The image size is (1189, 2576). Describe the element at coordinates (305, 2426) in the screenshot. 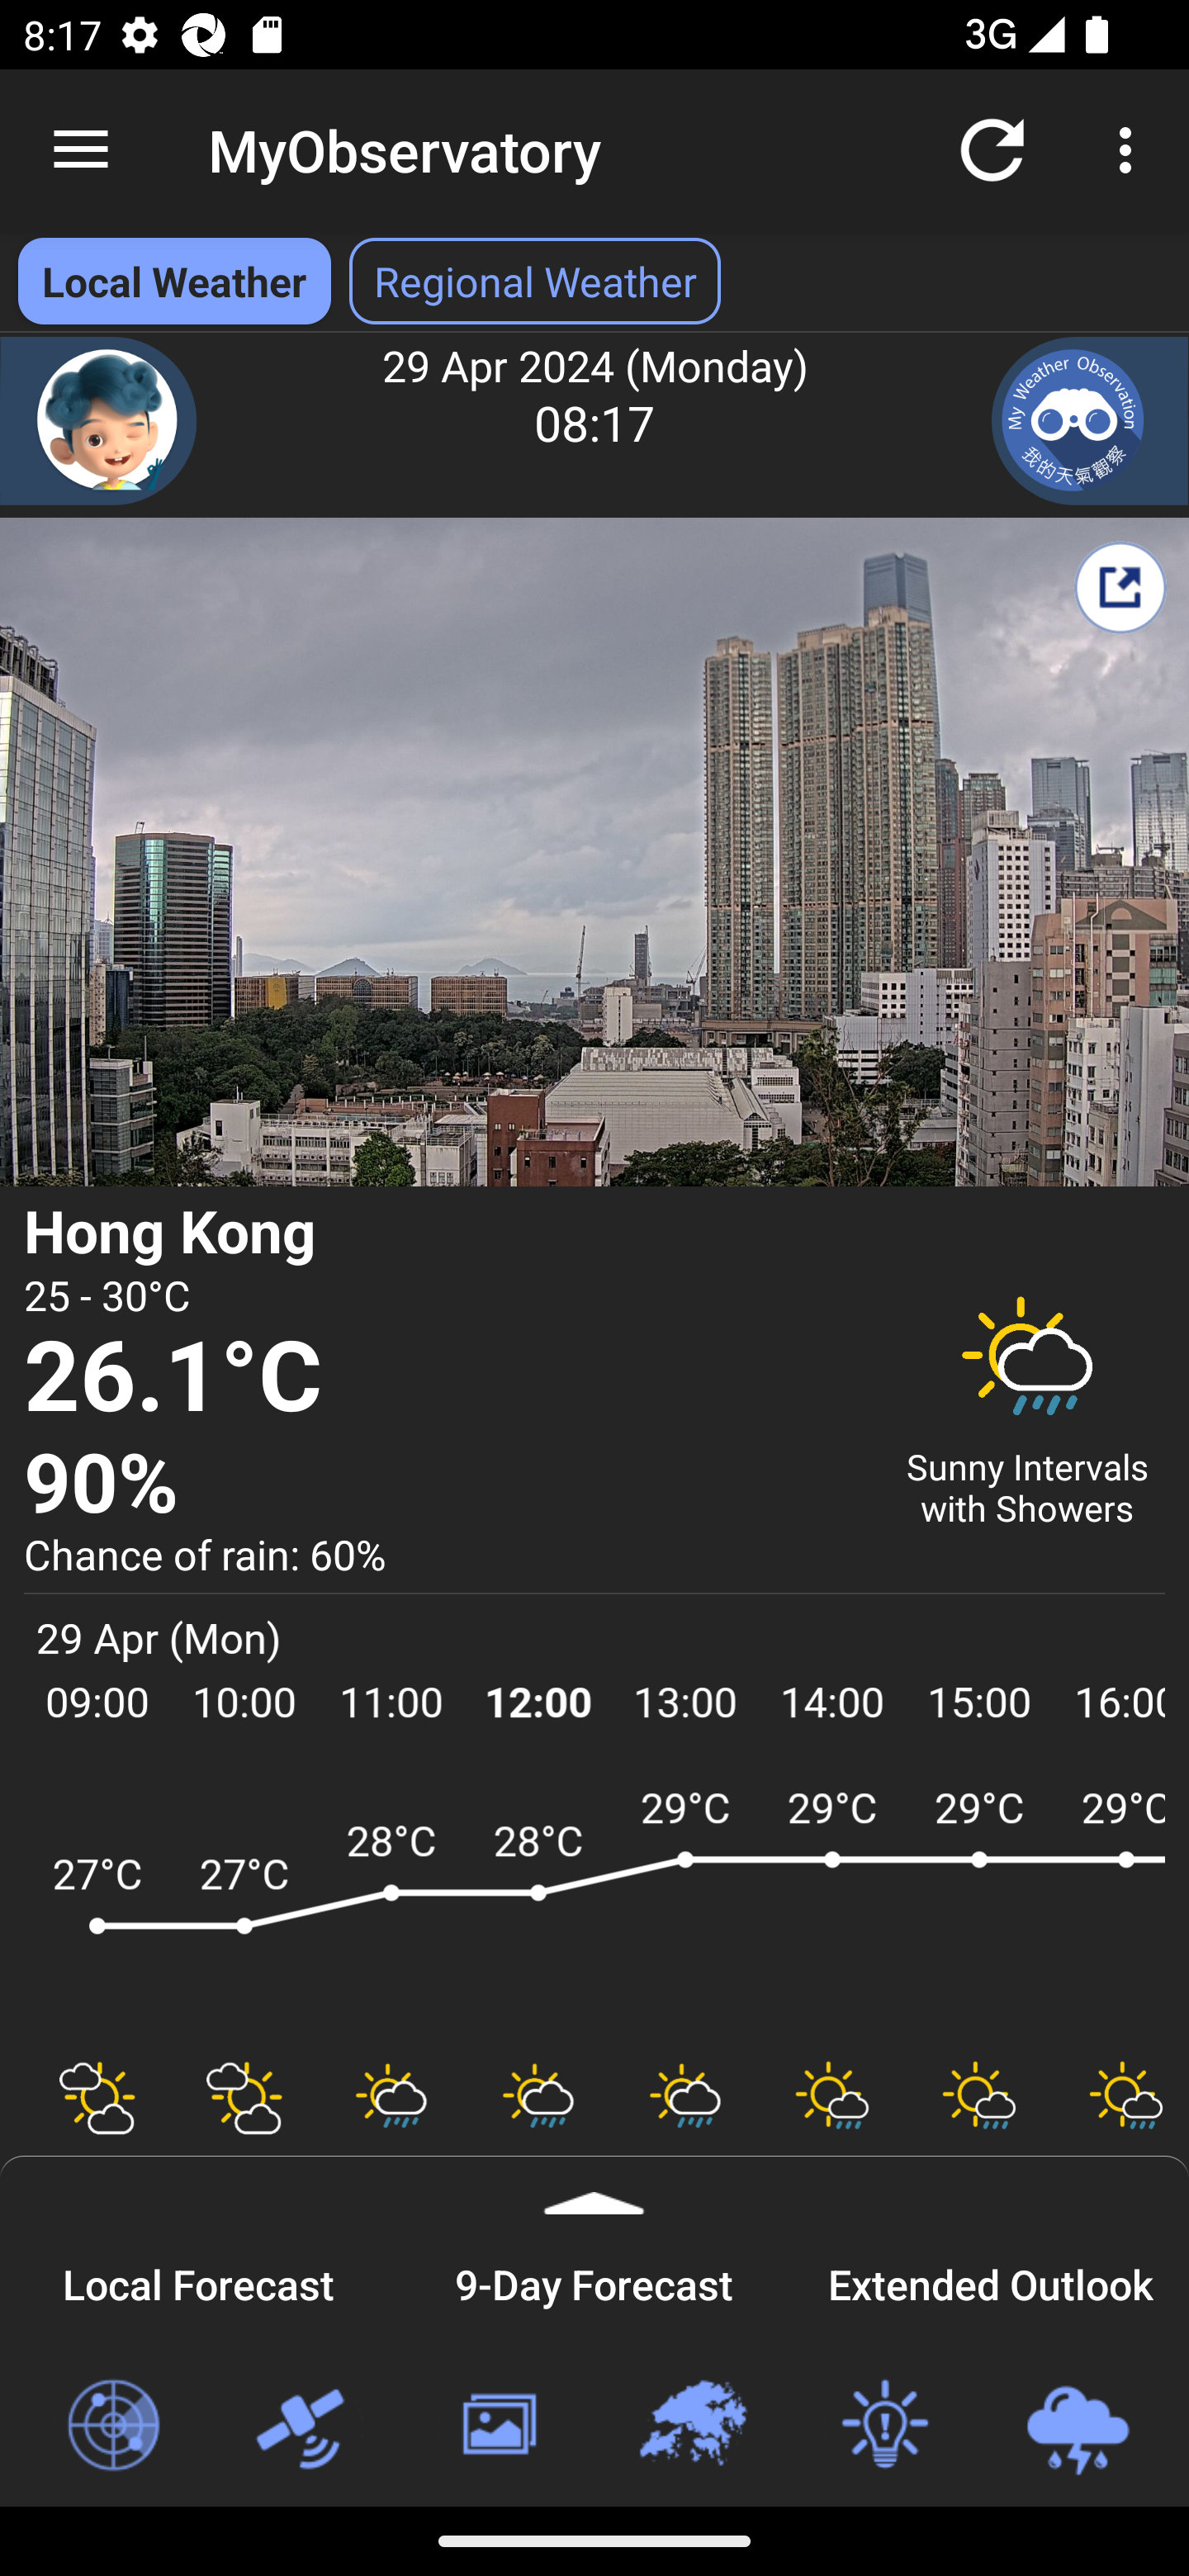

I see `Satellite Images` at that location.